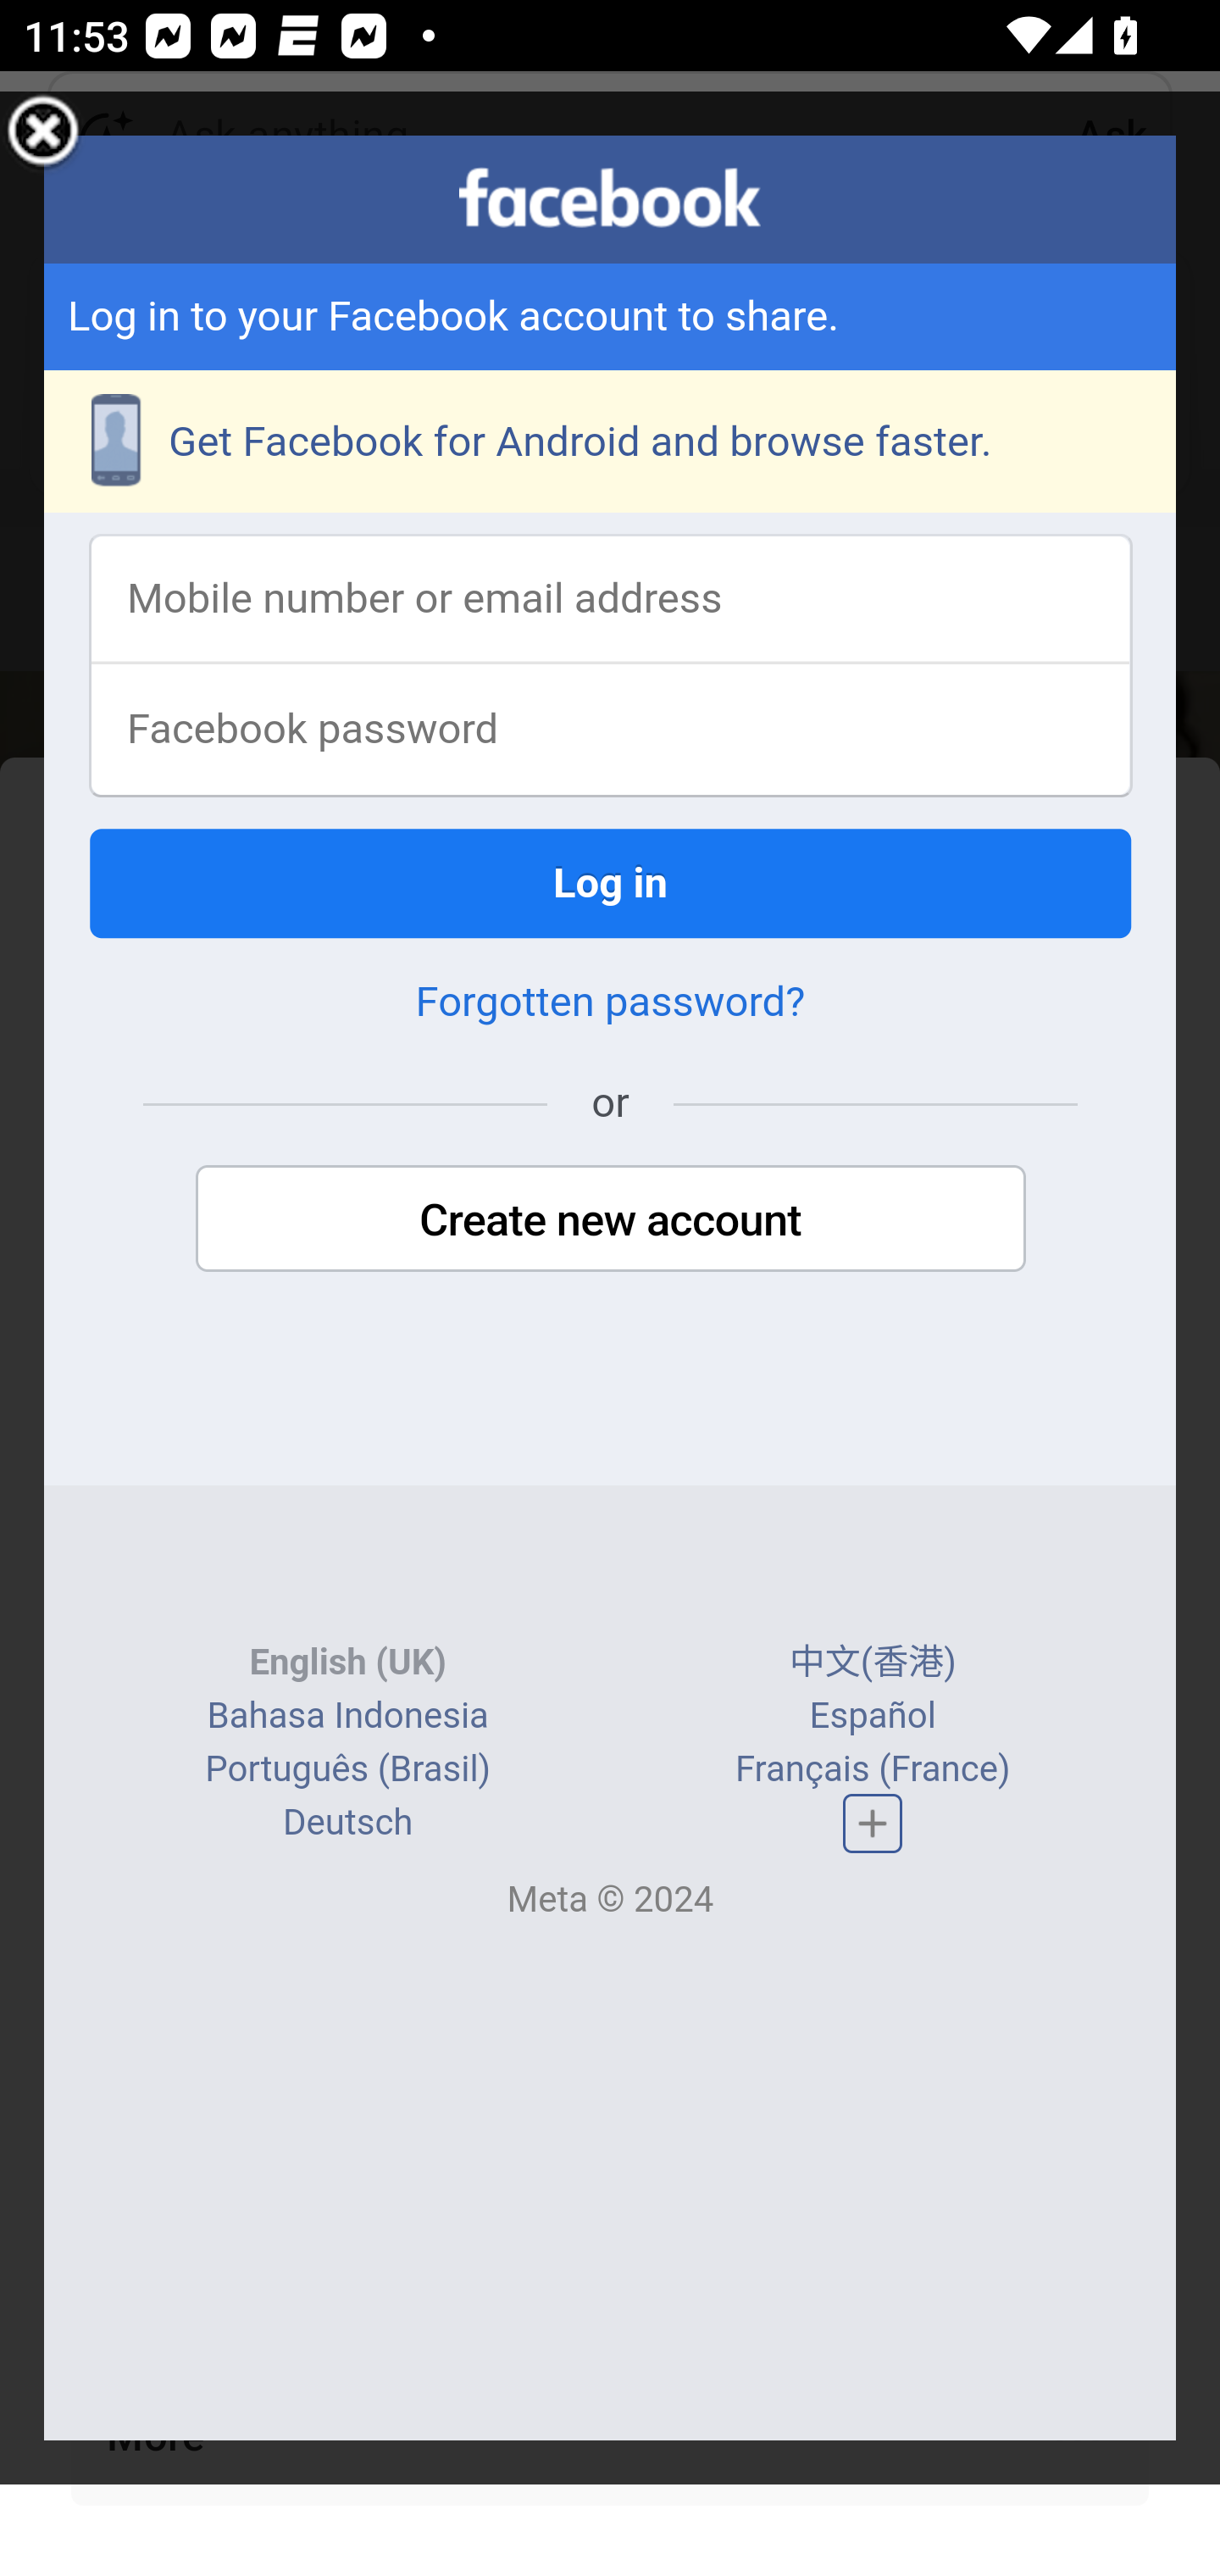 Image resolution: width=1220 pixels, height=2576 pixels. Describe the element at coordinates (871, 1771) in the screenshot. I see `Français (France)` at that location.